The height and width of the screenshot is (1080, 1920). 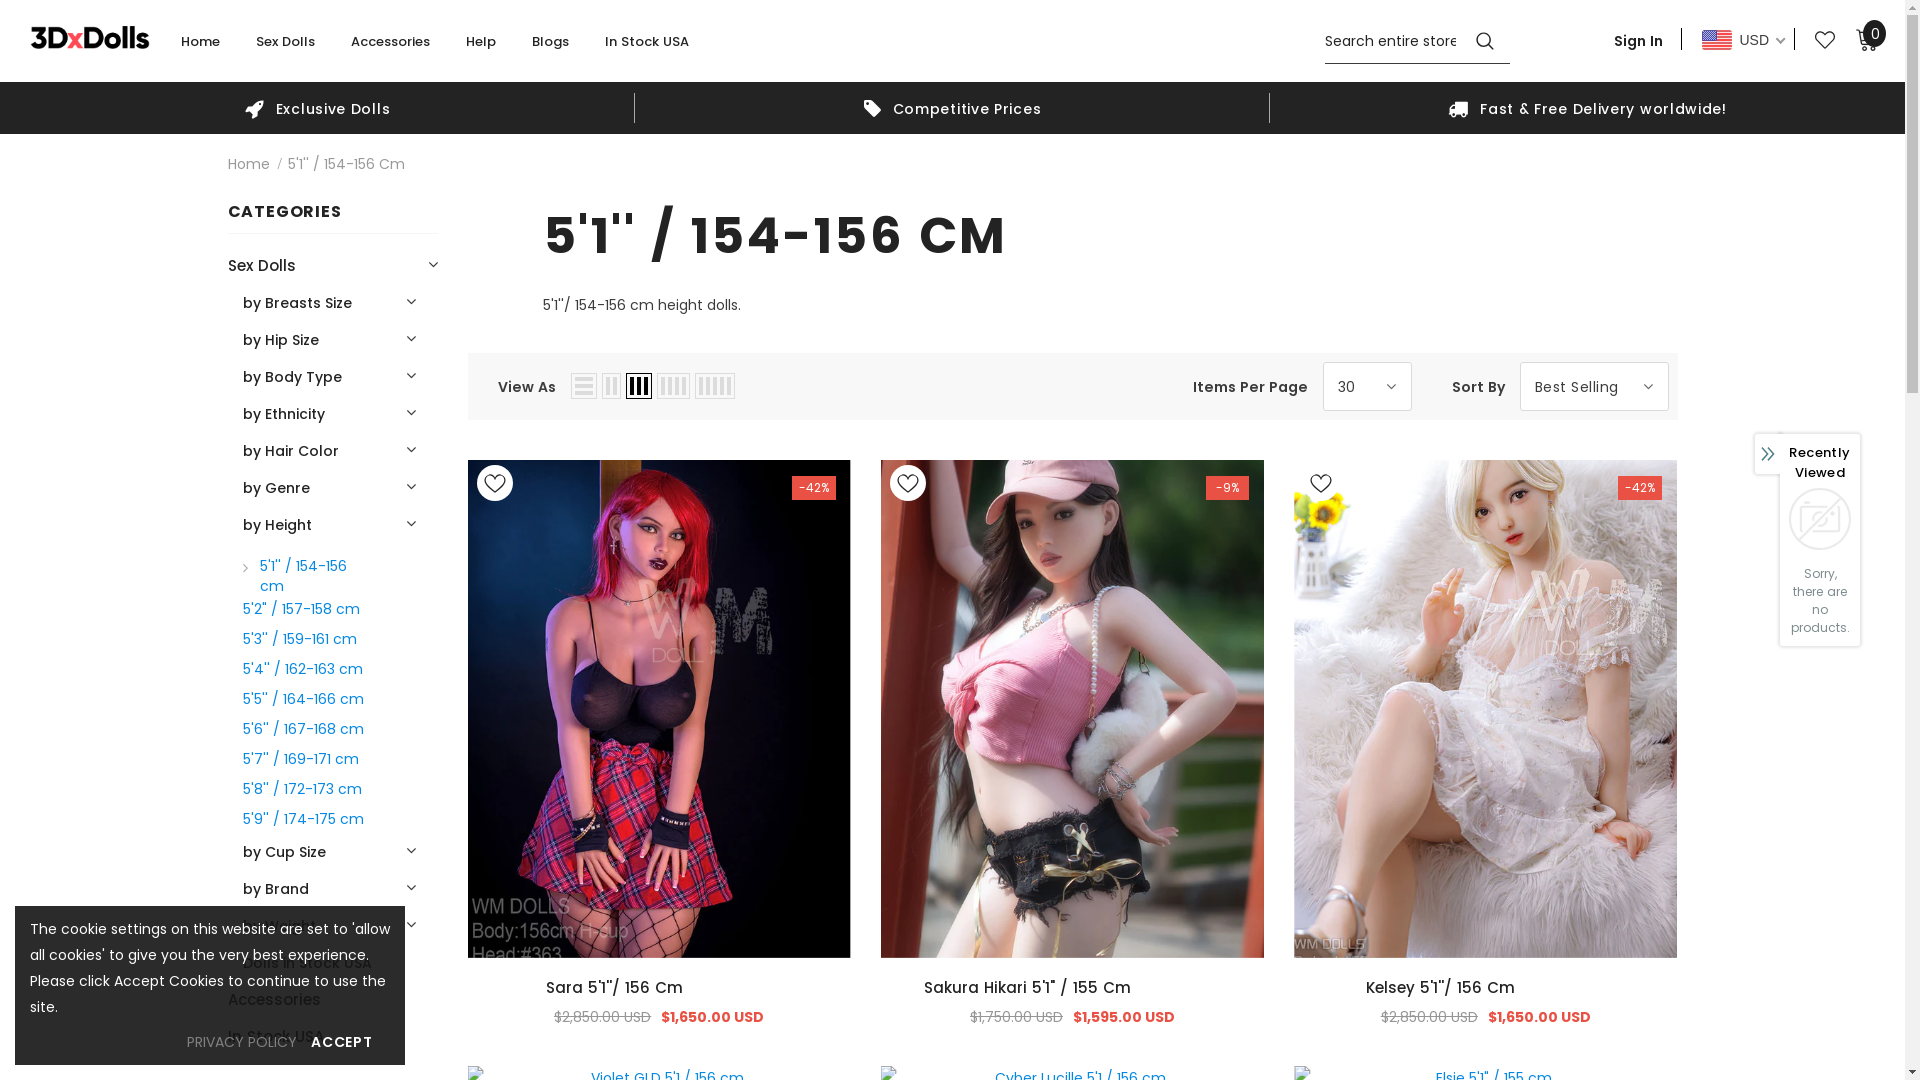 I want to click on Exclusive Dolls, so click(x=318, y=108).